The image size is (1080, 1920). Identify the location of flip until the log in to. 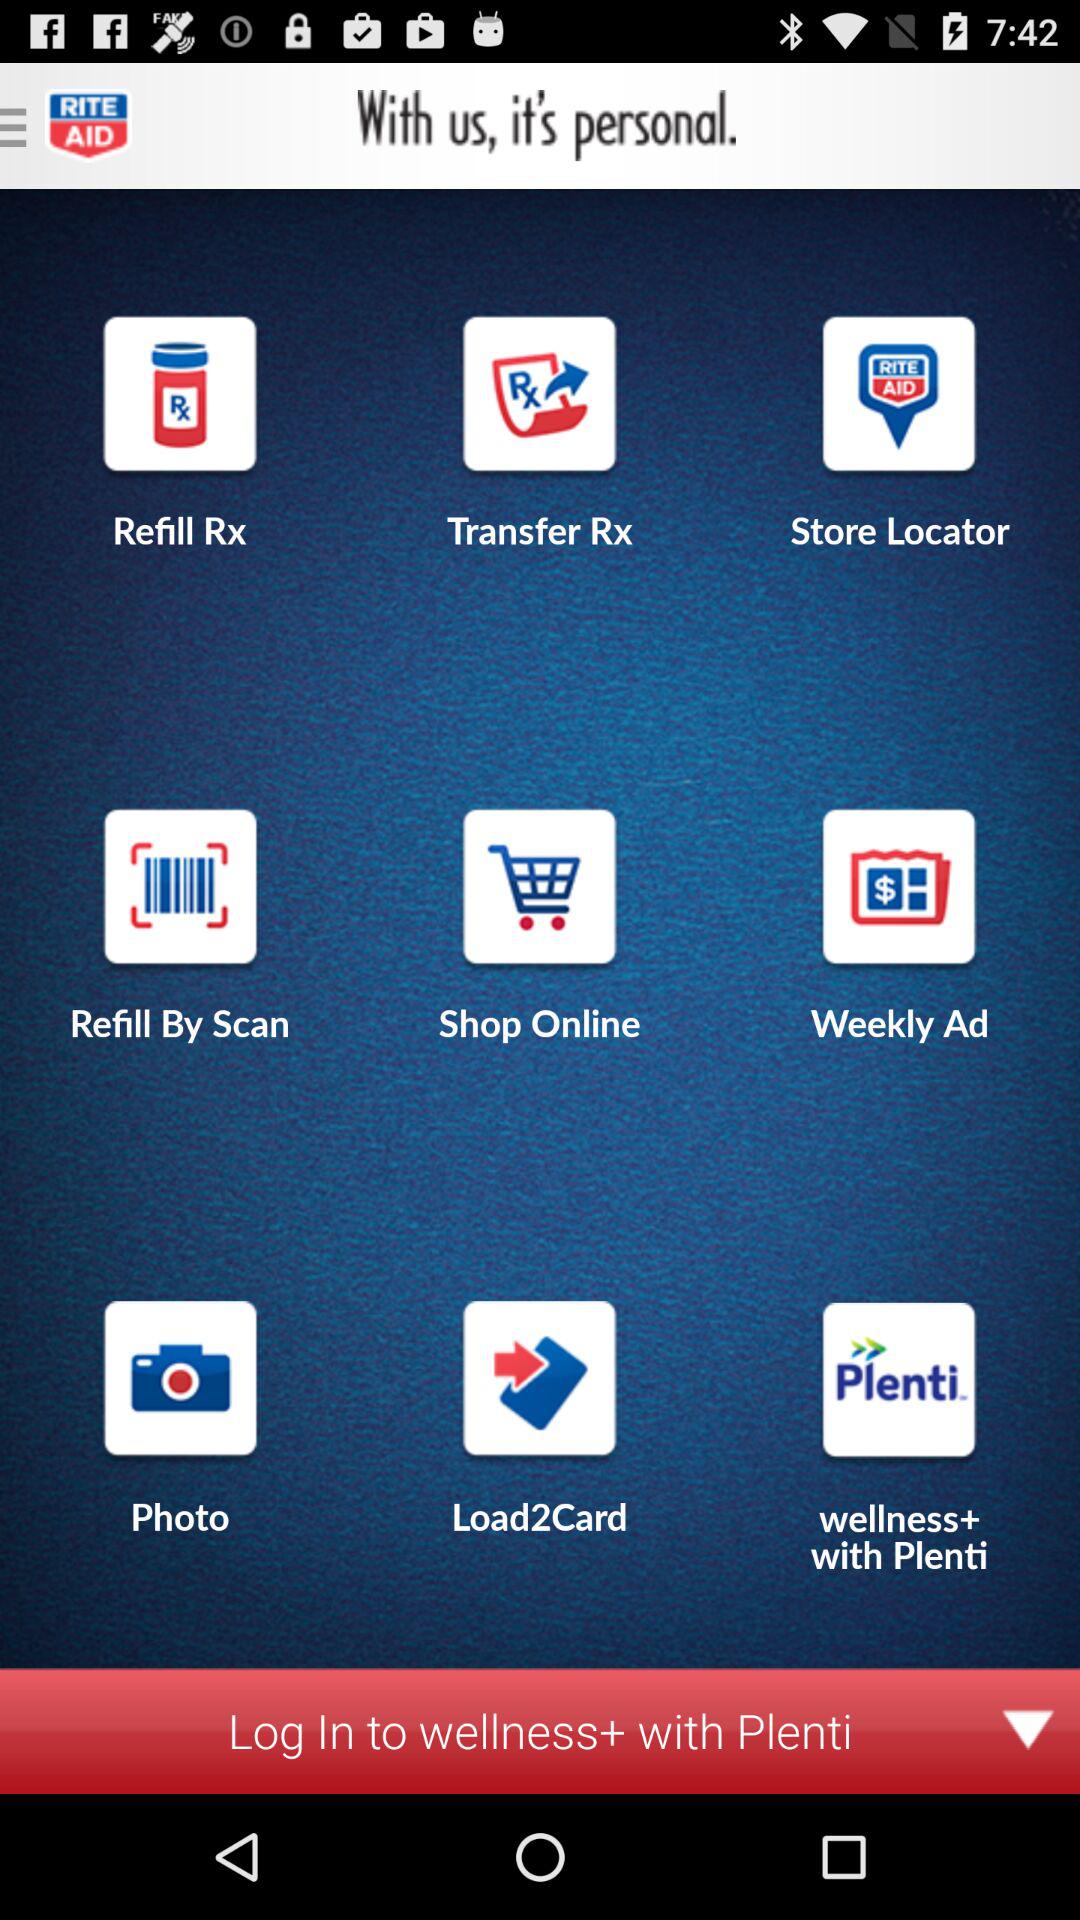
(540, 1730).